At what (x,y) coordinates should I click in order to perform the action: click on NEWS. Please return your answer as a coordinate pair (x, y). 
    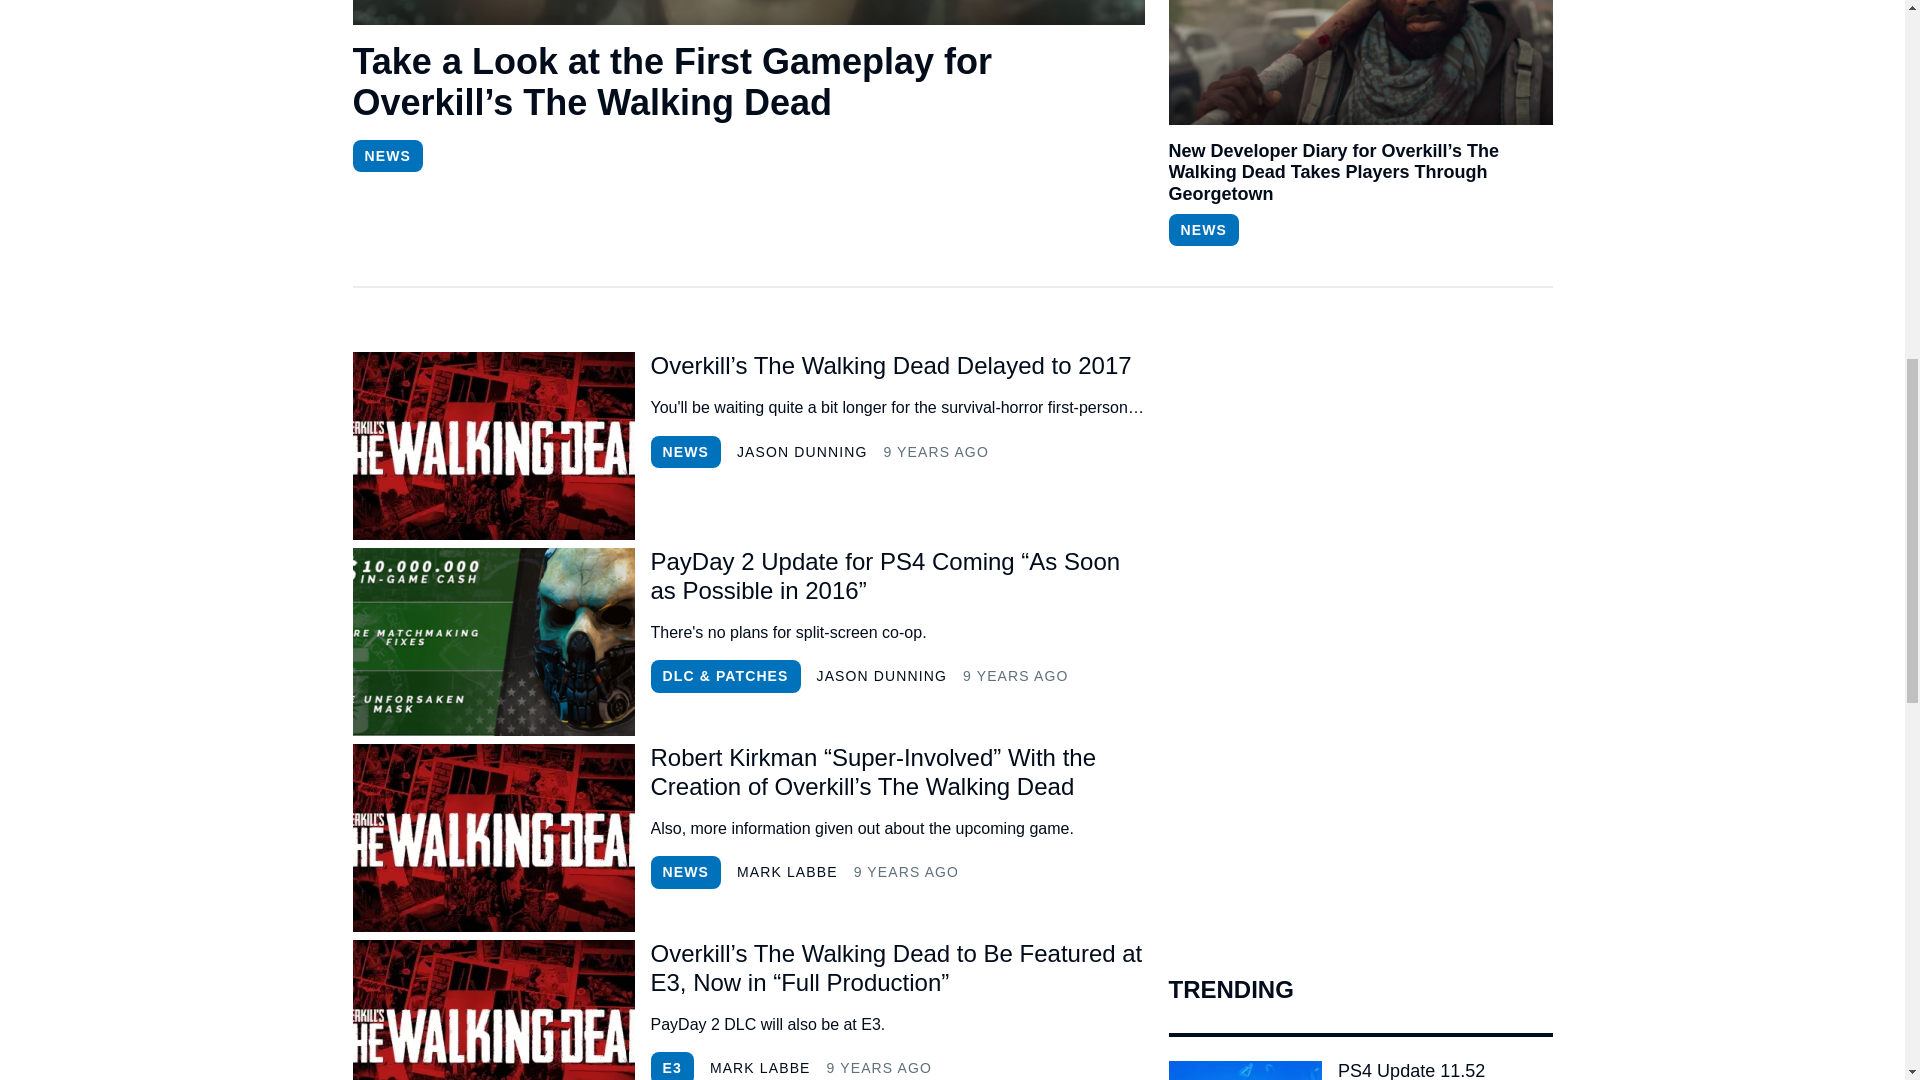
    Looking at the image, I should click on (685, 872).